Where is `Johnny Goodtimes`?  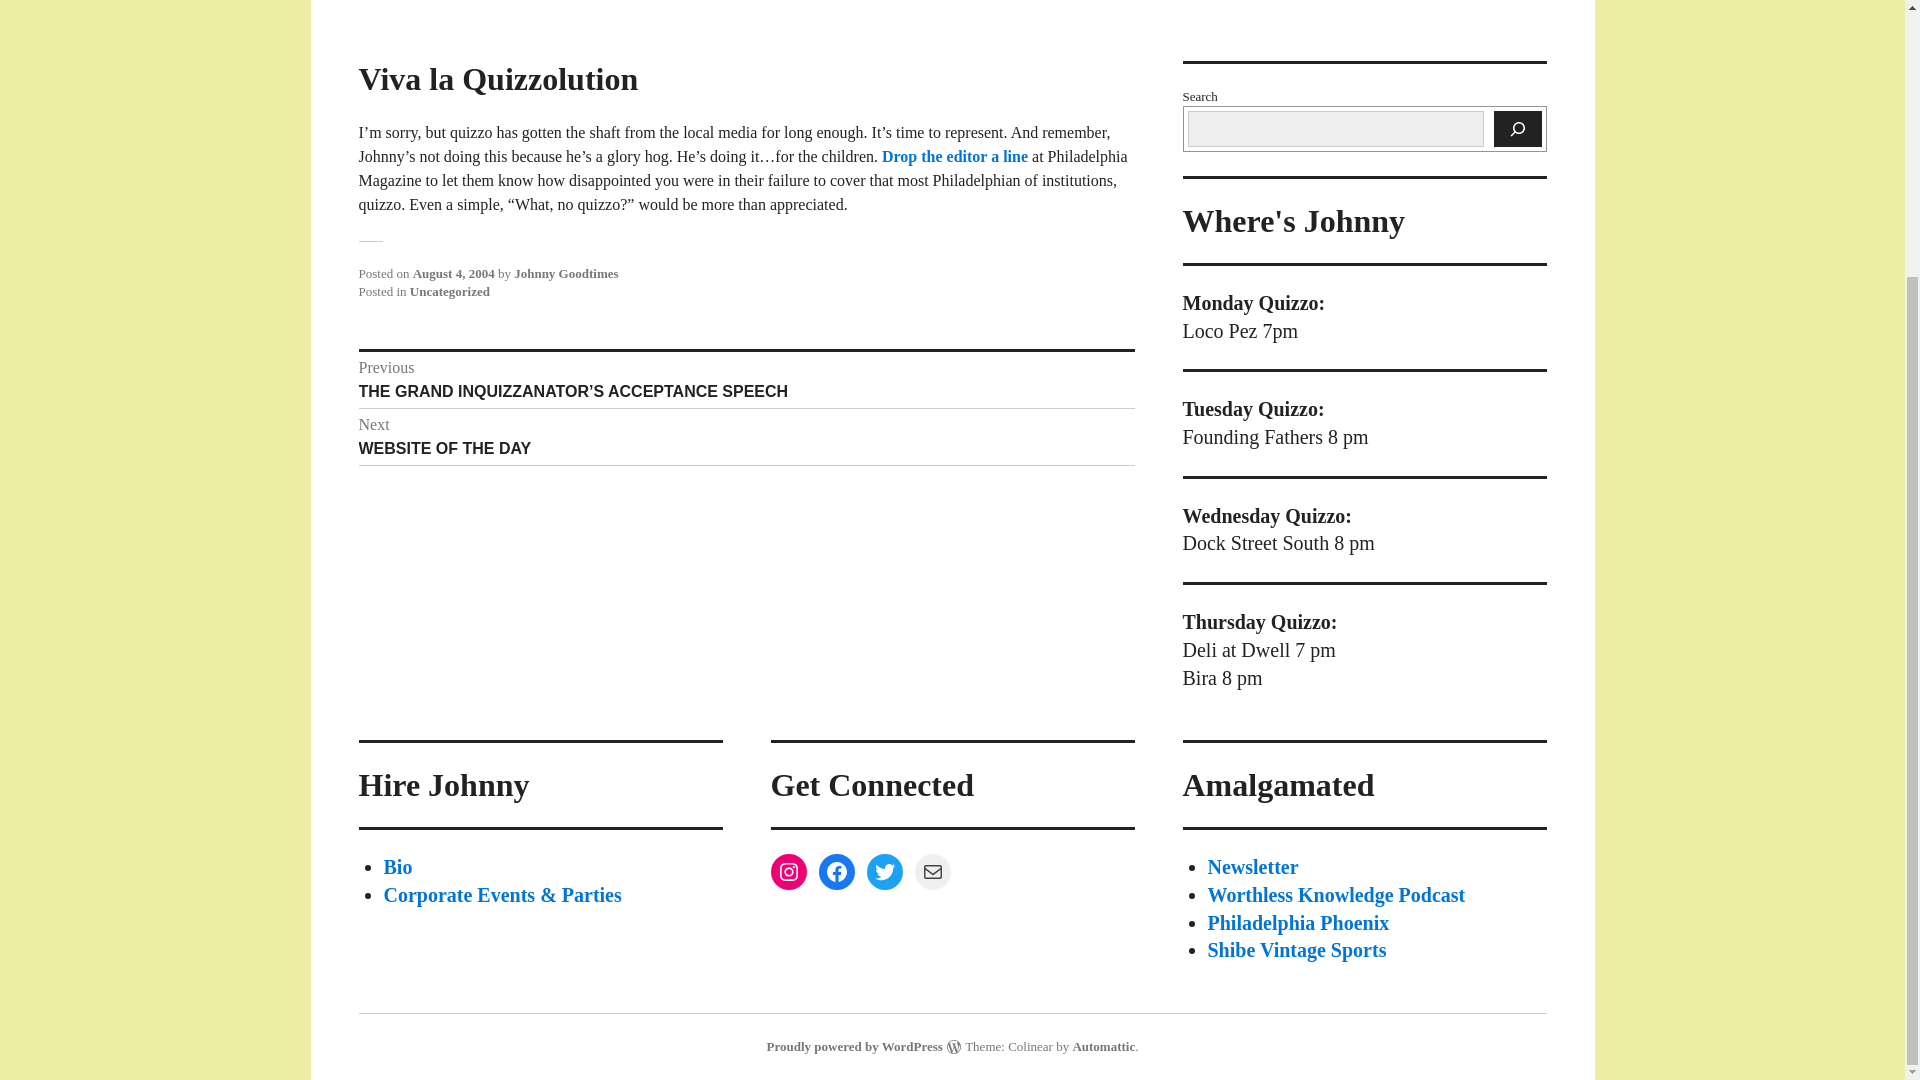
Johnny Goodtimes is located at coordinates (746, 436).